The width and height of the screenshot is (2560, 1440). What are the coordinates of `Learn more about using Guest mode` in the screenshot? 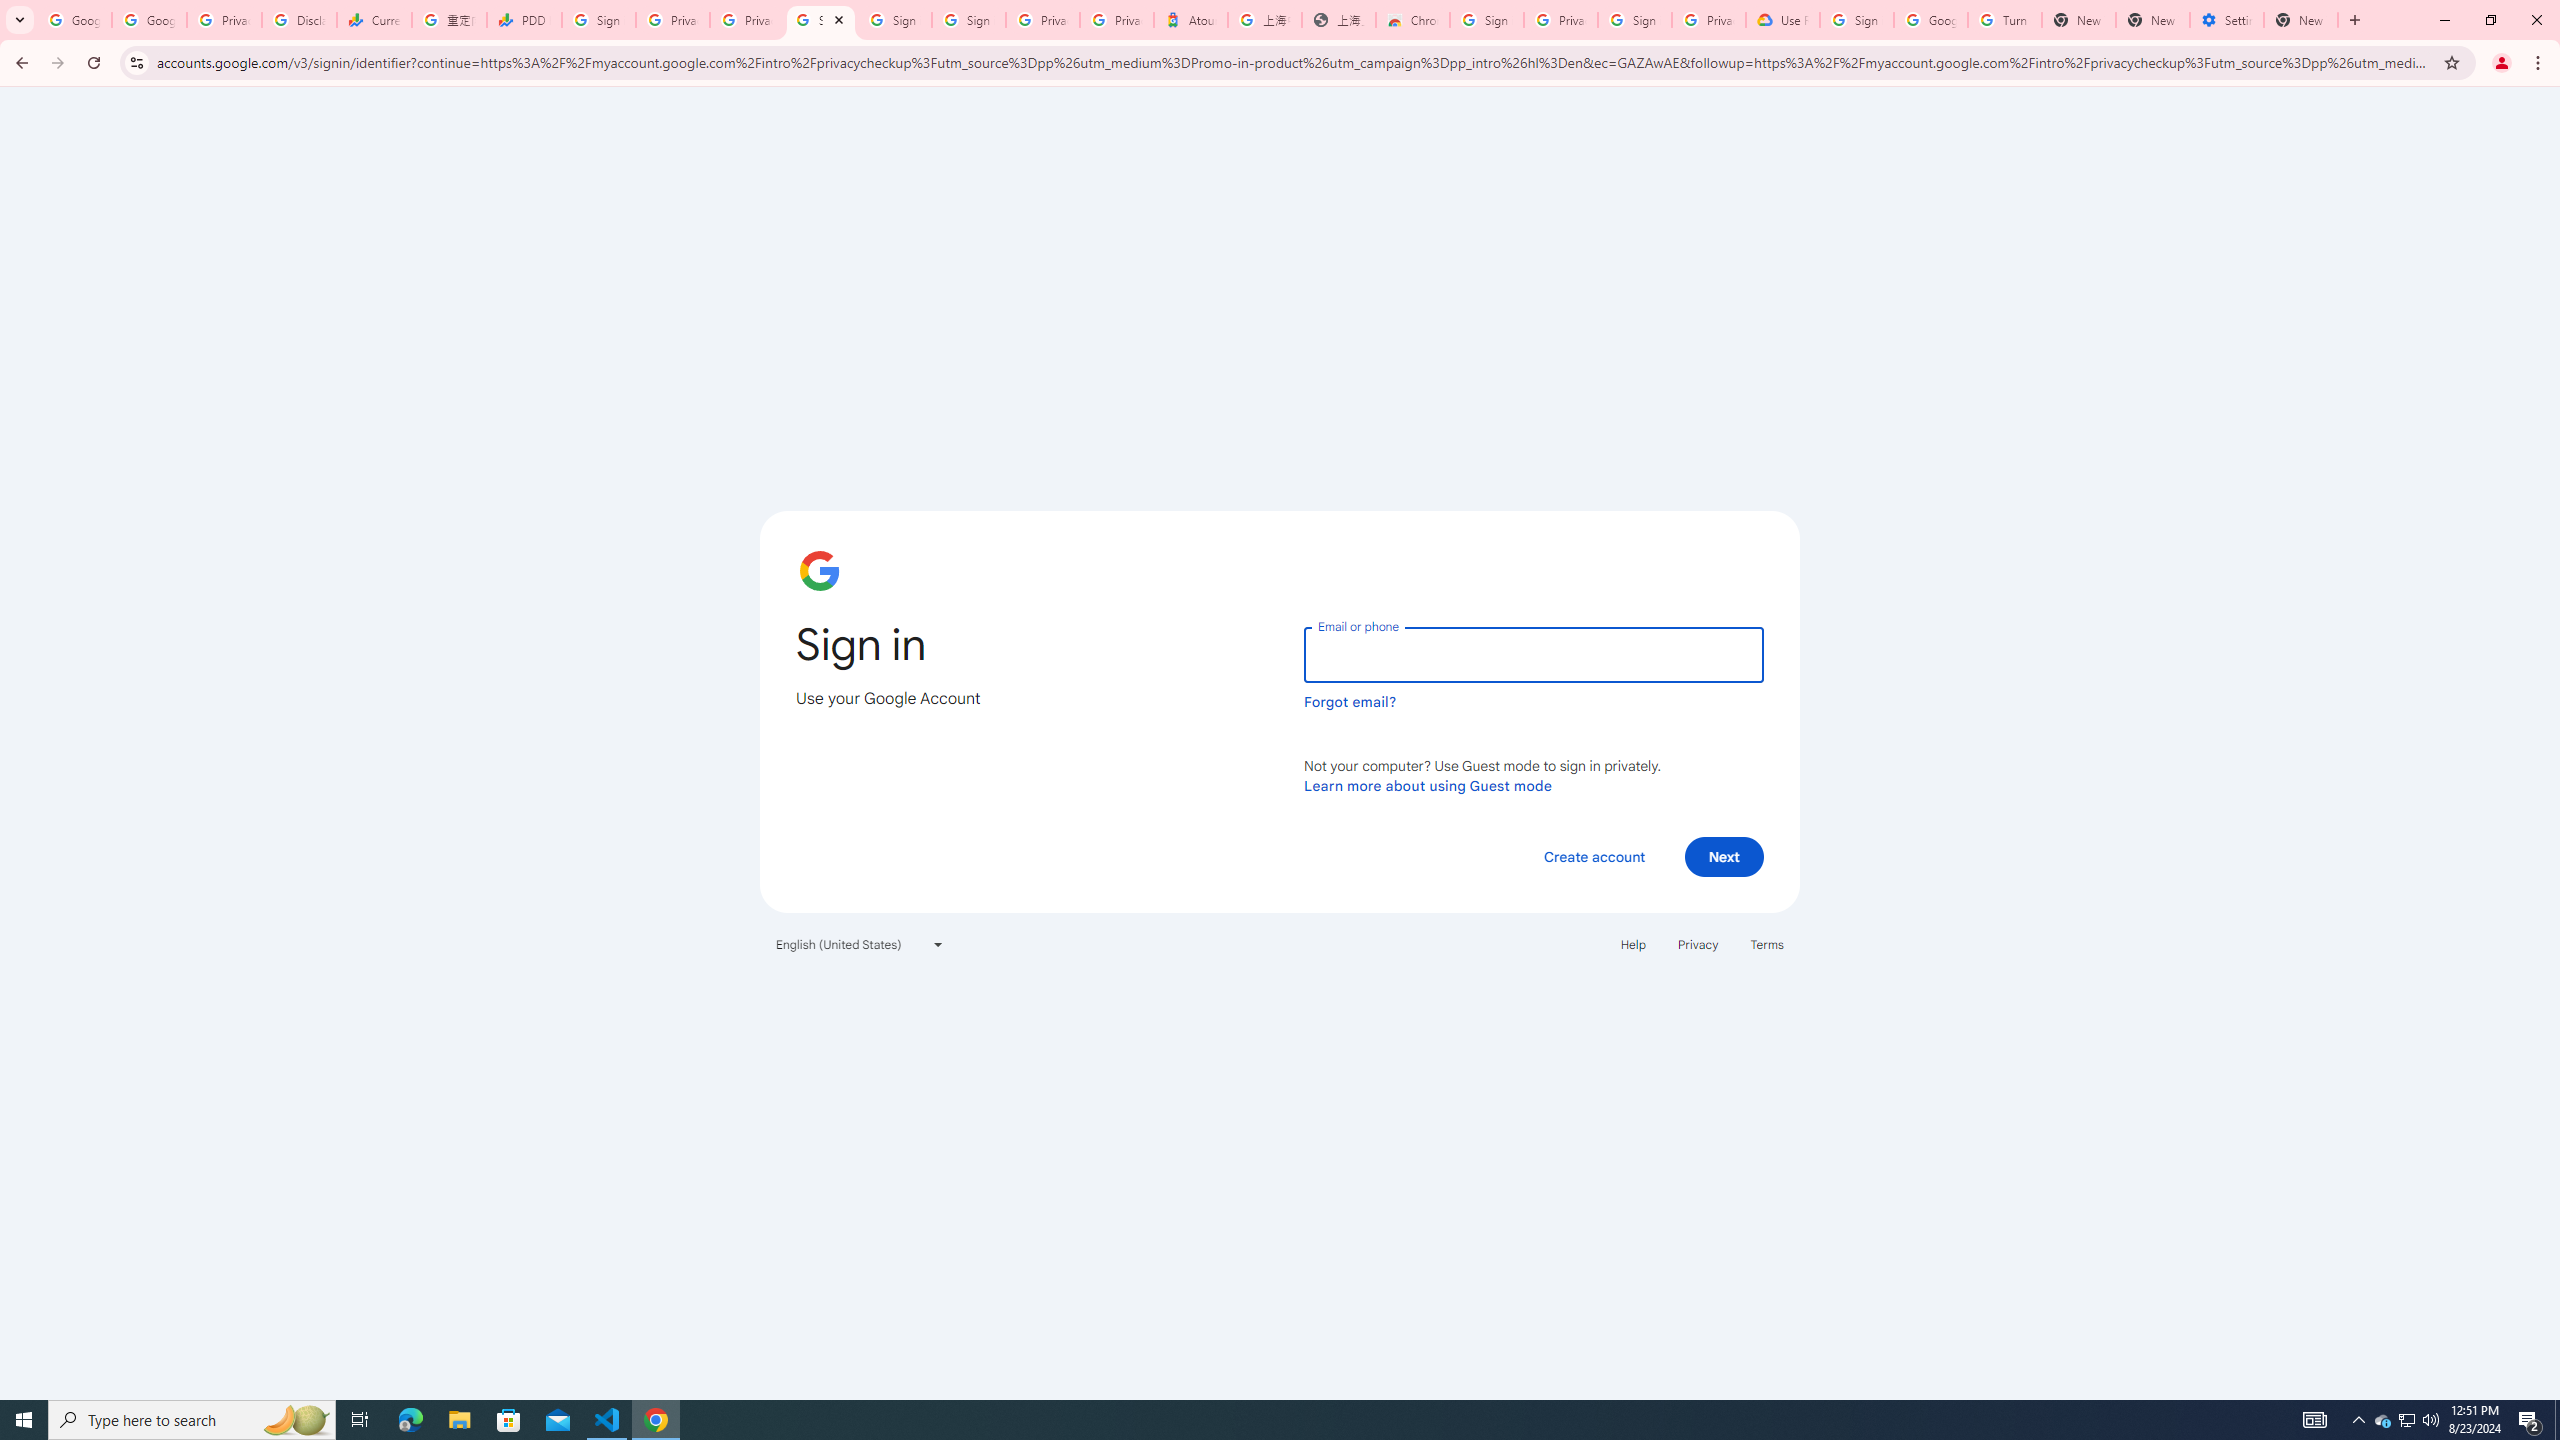 It's located at (1428, 785).